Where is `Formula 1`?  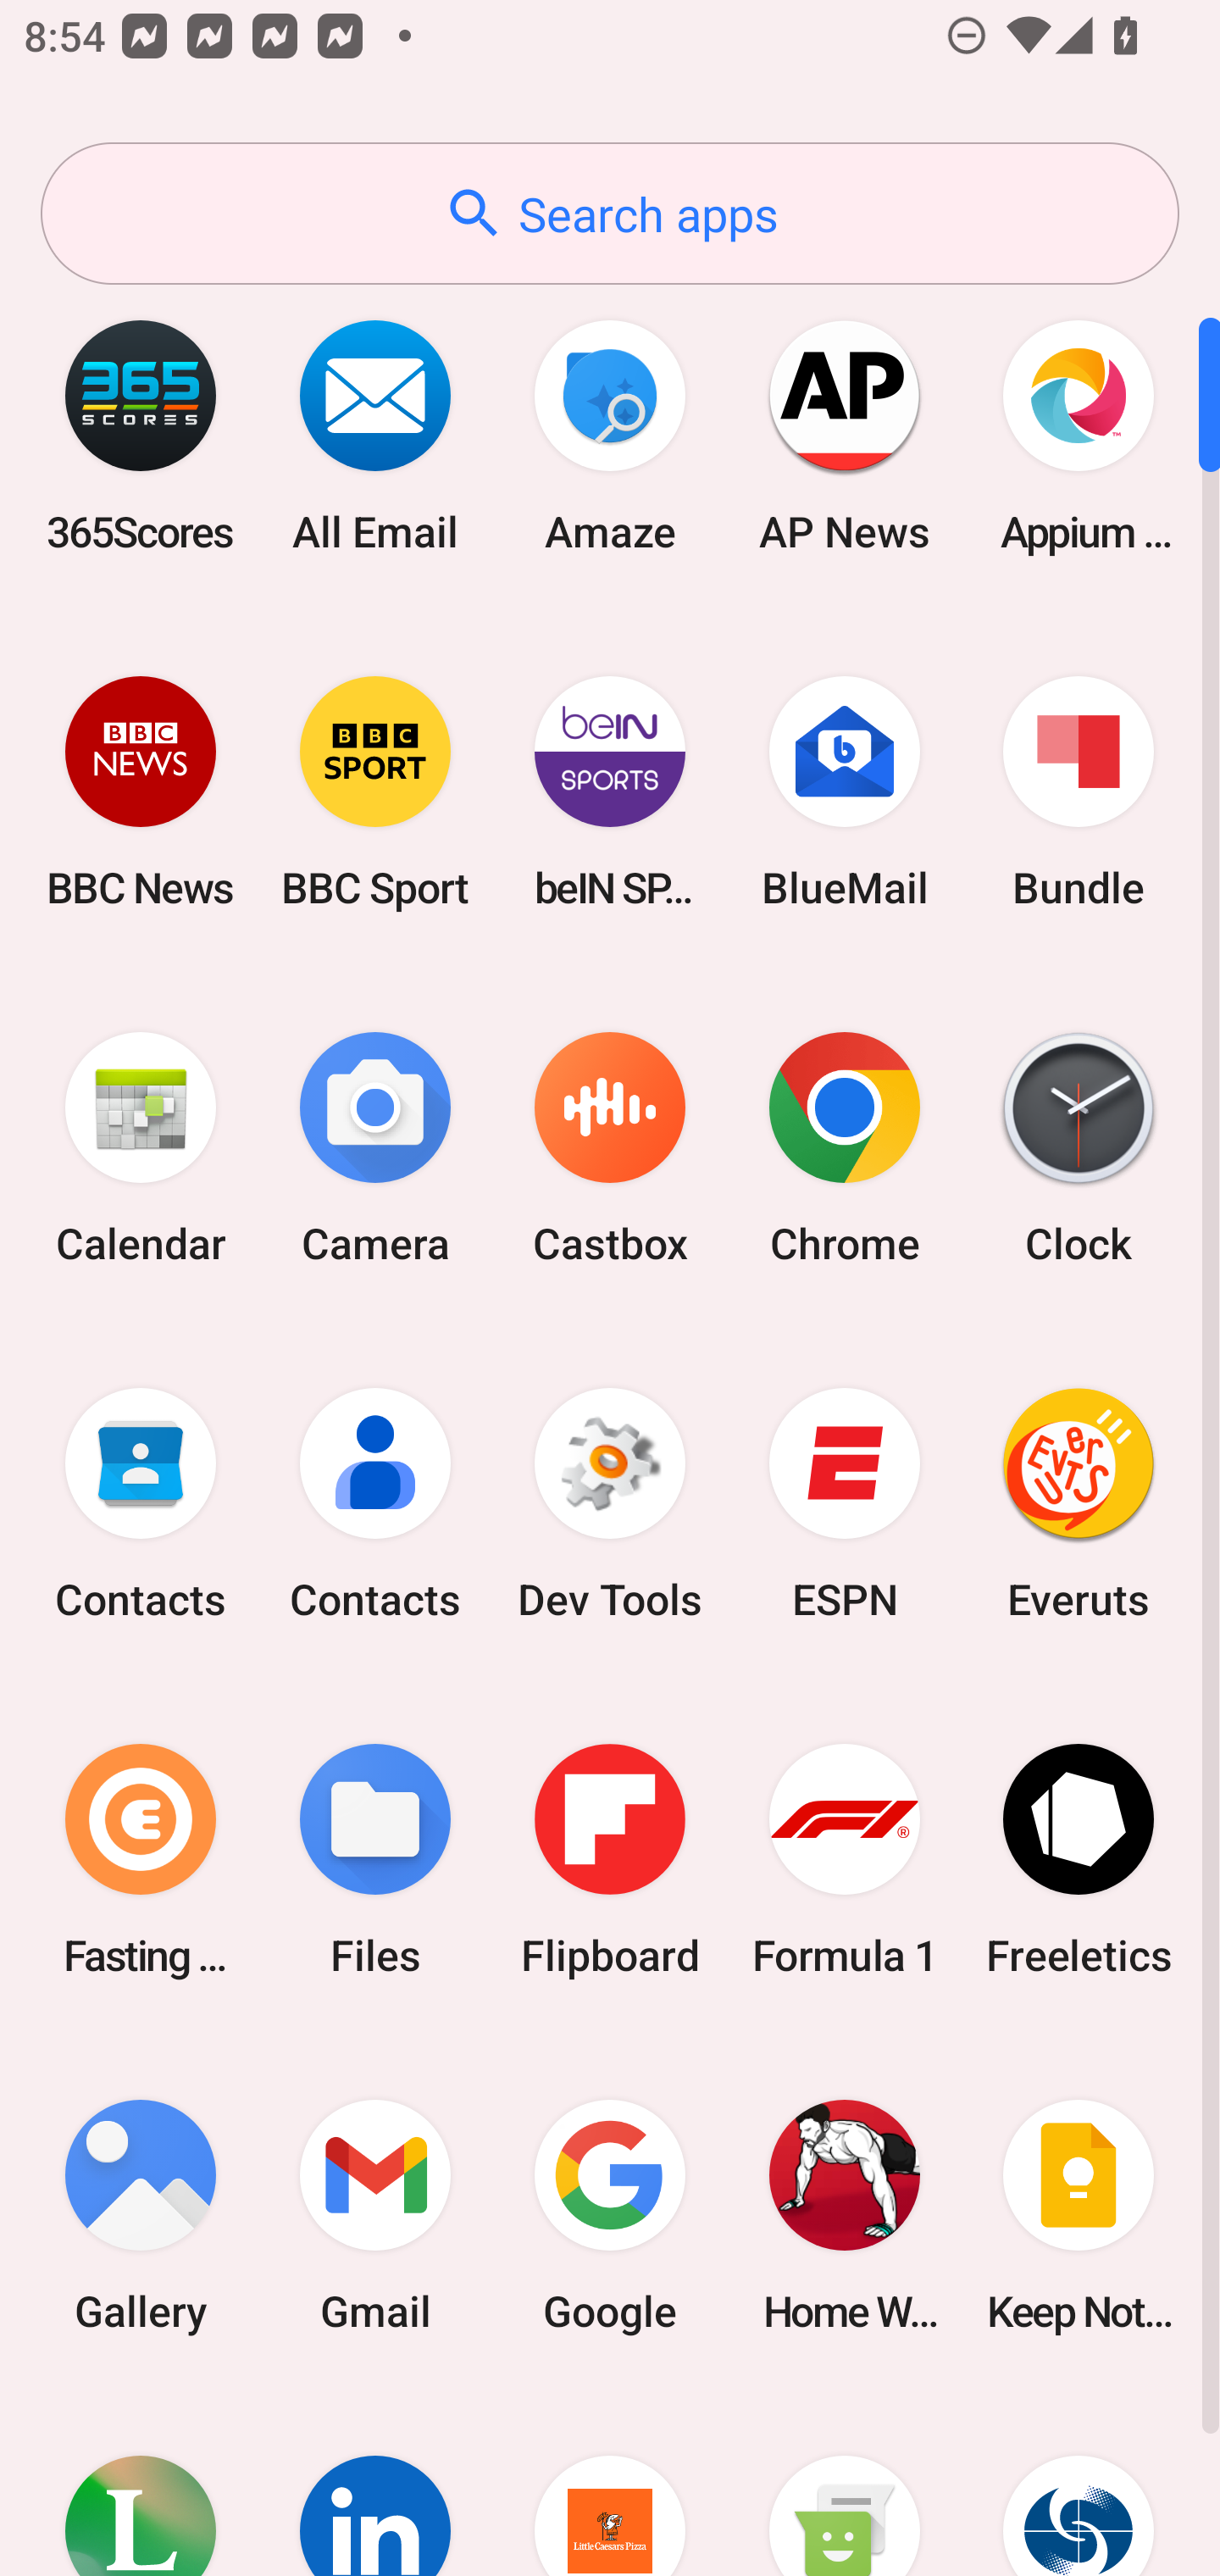 Formula 1 is located at coordinates (844, 1859).